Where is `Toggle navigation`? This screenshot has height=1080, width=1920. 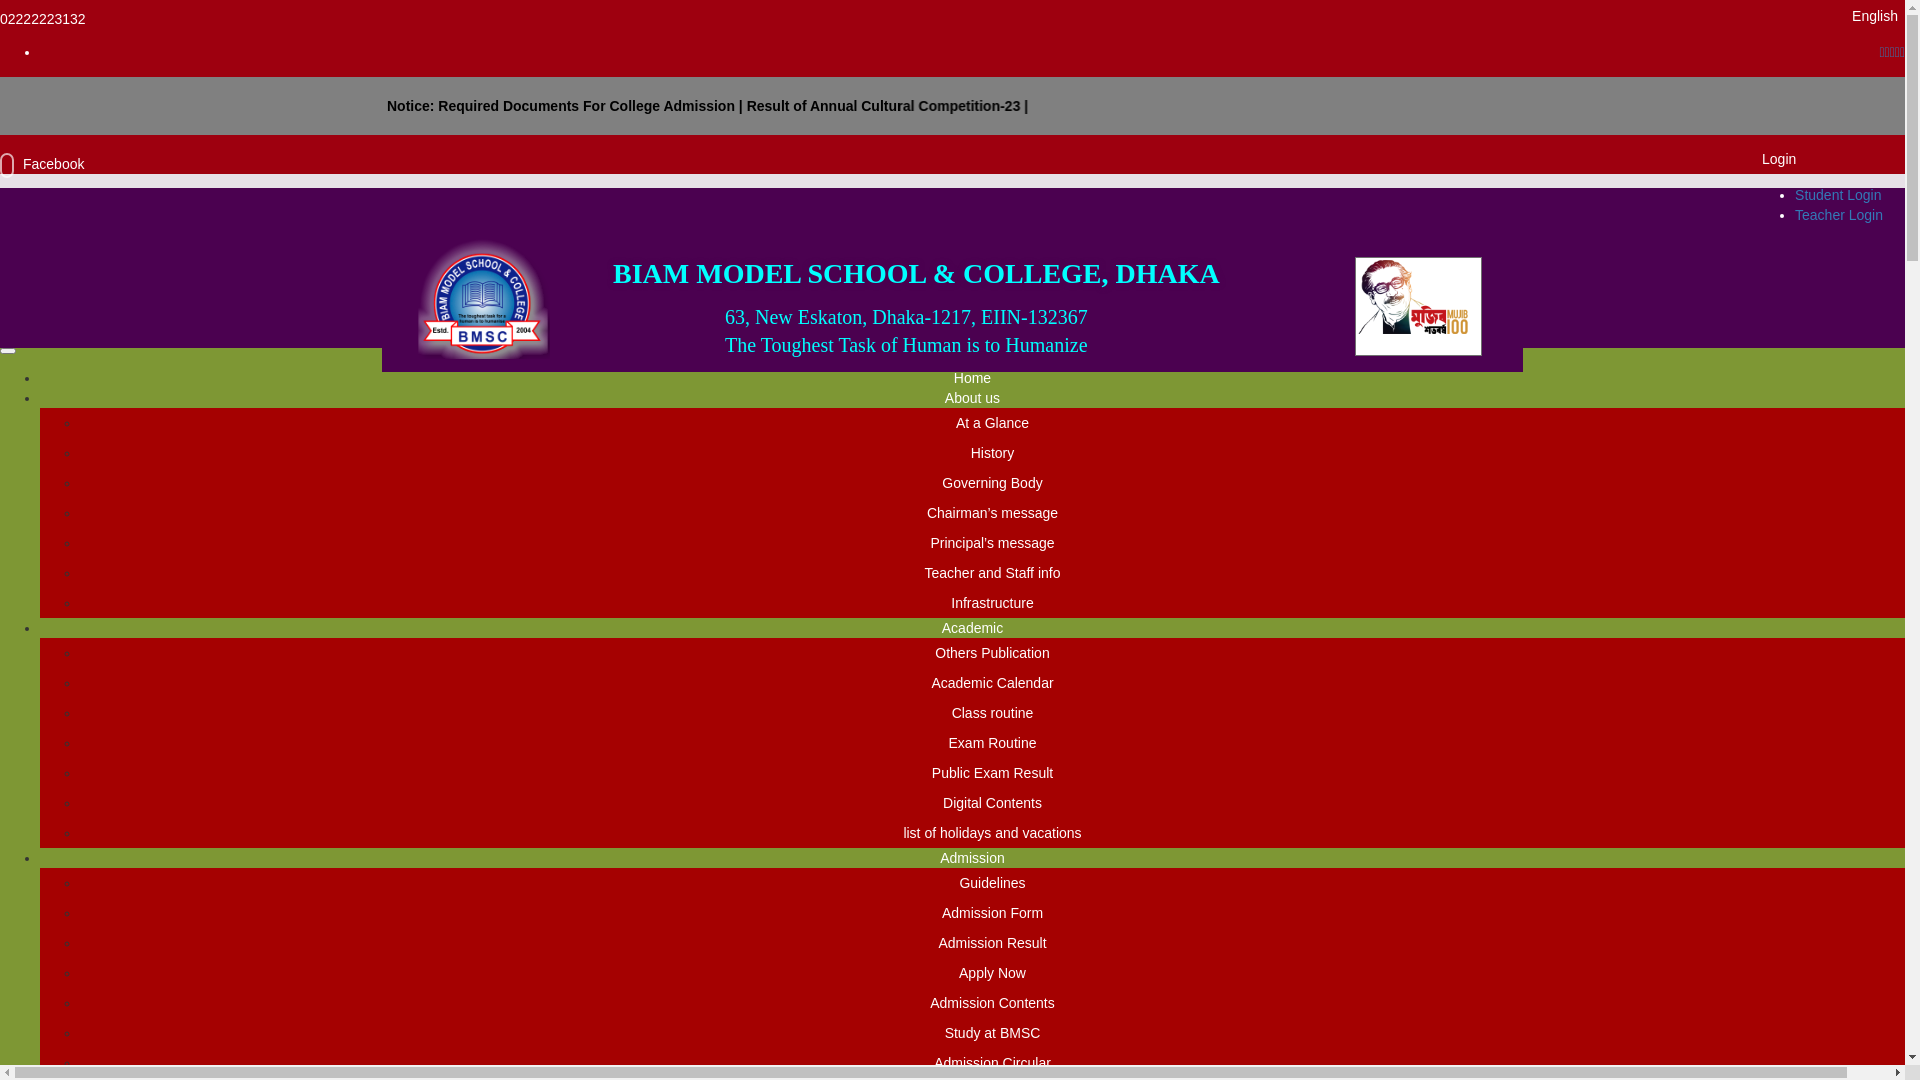
Toggle navigation is located at coordinates (8, 351).